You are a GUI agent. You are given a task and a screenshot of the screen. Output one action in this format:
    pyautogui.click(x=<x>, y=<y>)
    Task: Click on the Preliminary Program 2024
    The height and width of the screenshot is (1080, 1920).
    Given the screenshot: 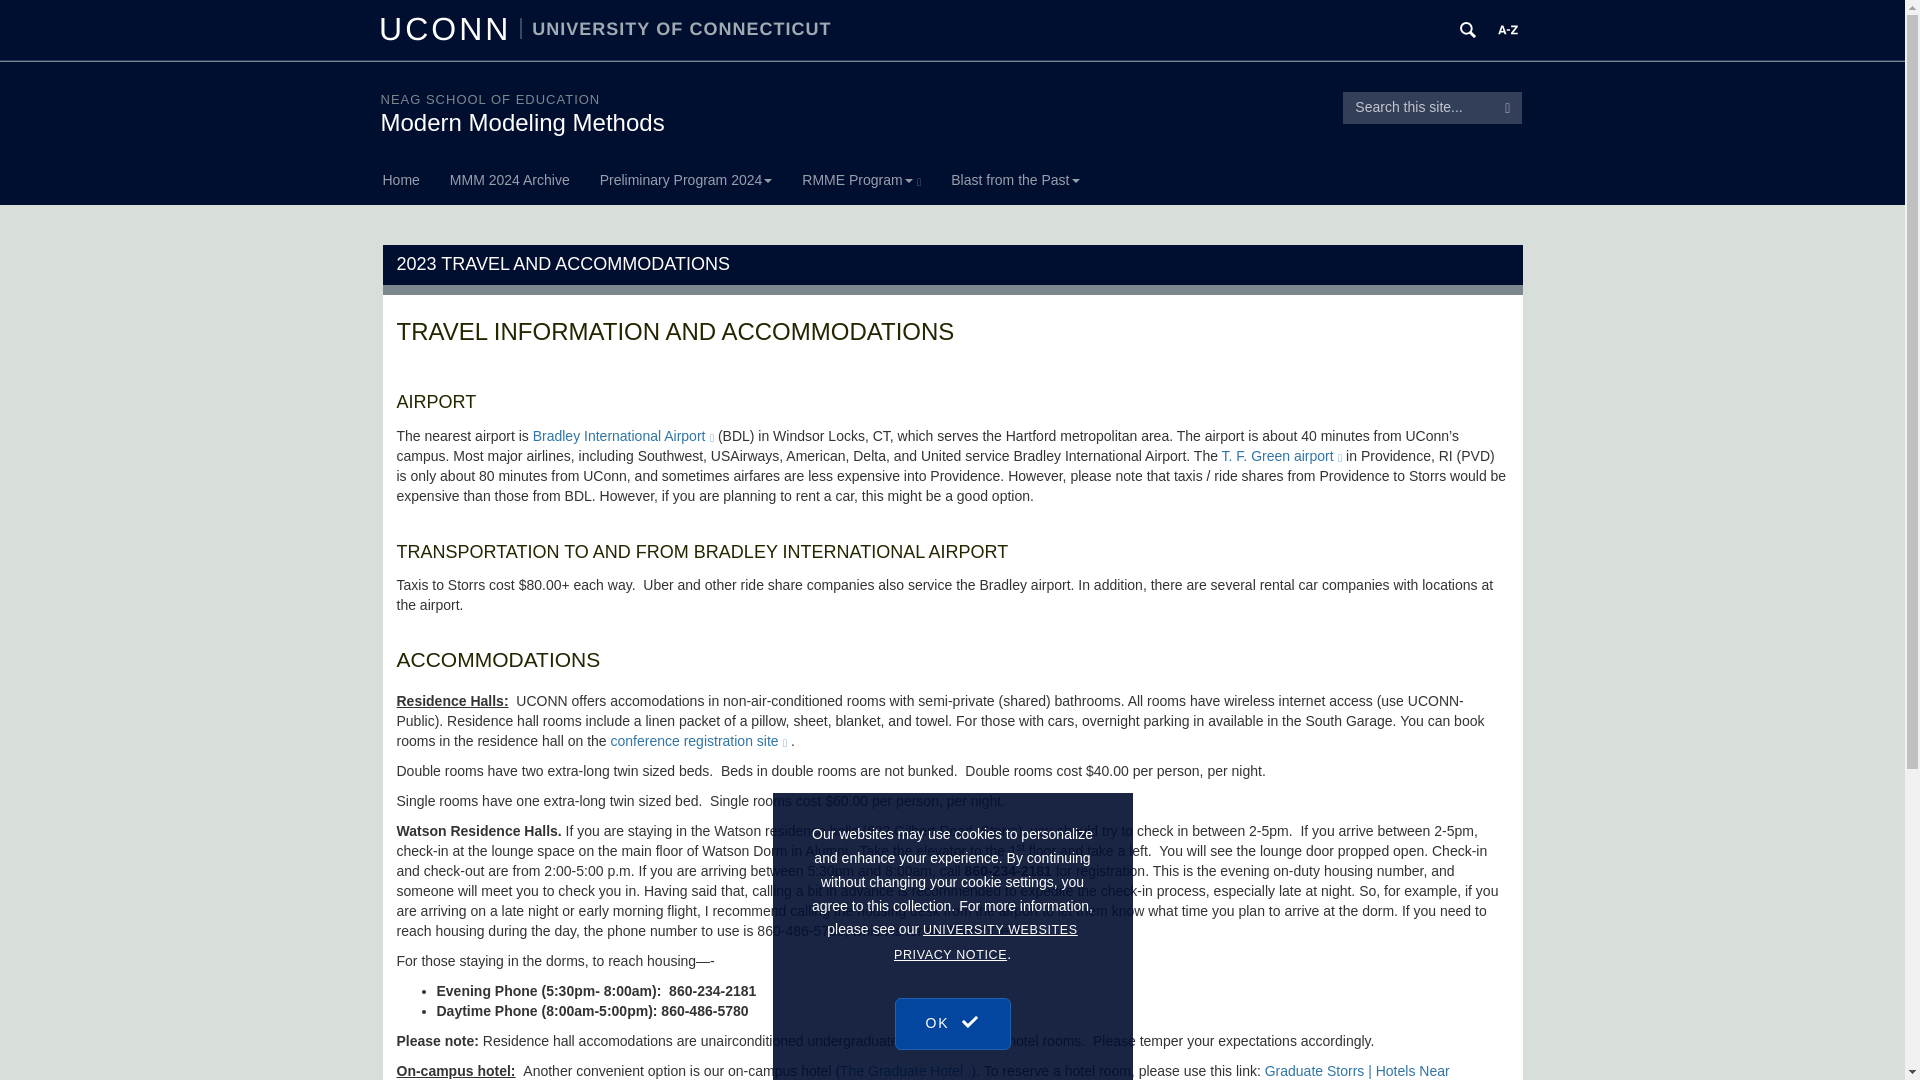 What is the action you would take?
    pyautogui.click(x=686, y=180)
    